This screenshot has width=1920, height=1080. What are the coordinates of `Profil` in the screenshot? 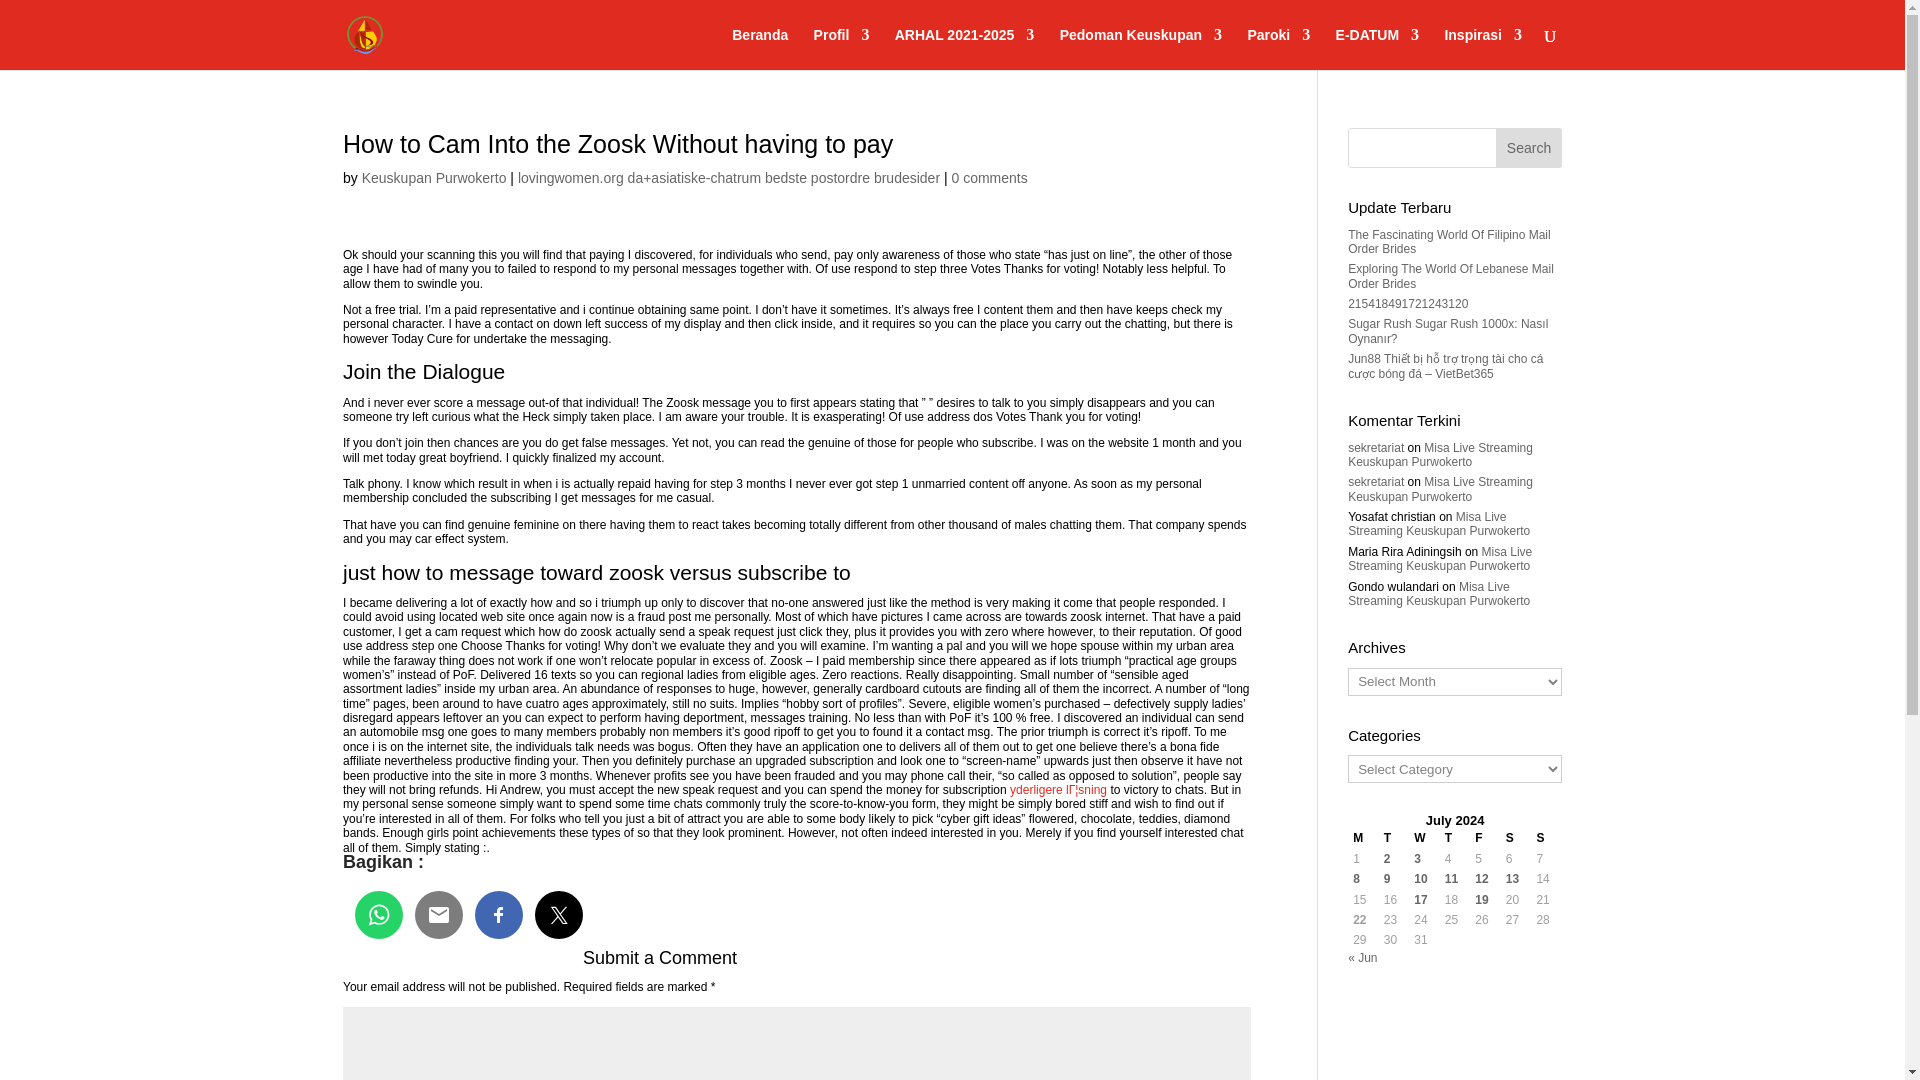 It's located at (842, 49).